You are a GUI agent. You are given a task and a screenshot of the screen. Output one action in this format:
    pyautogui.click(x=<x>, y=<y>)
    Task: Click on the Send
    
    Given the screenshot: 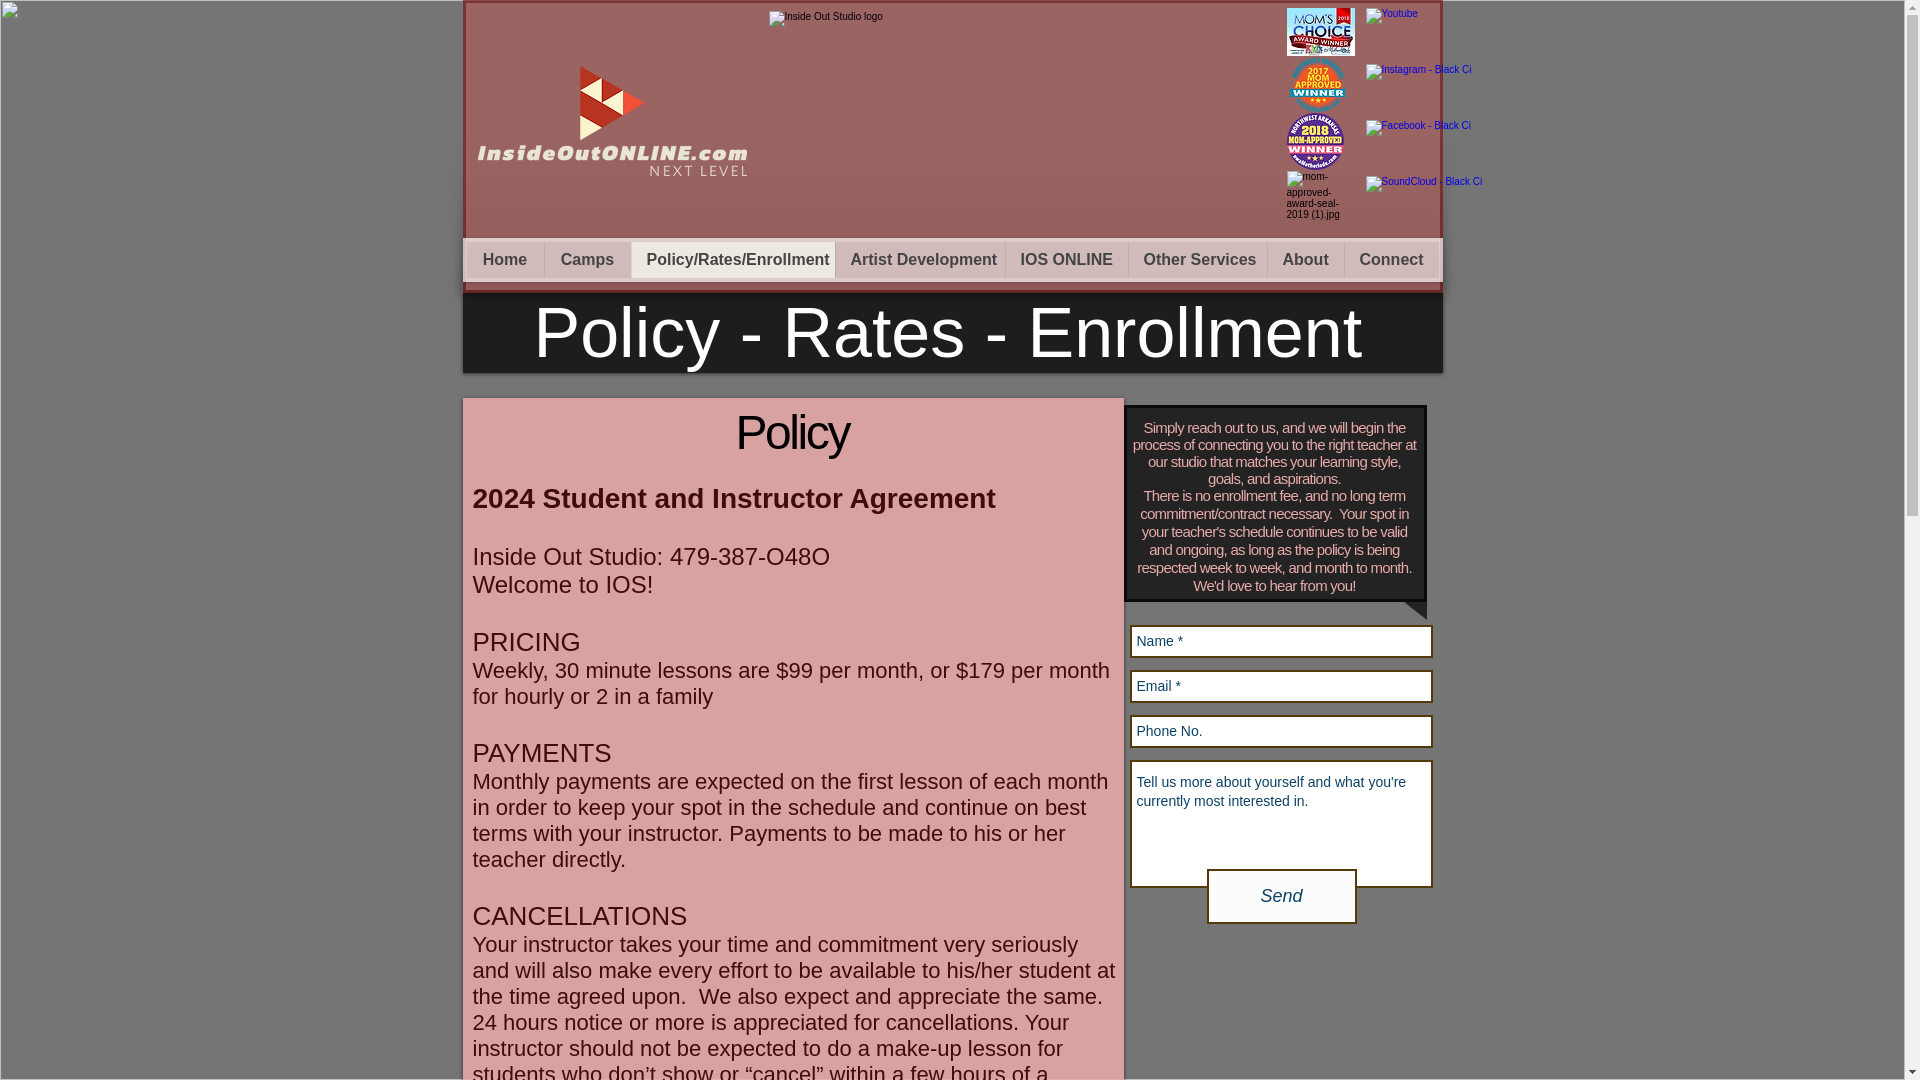 What is the action you would take?
    pyautogui.click(x=1280, y=896)
    